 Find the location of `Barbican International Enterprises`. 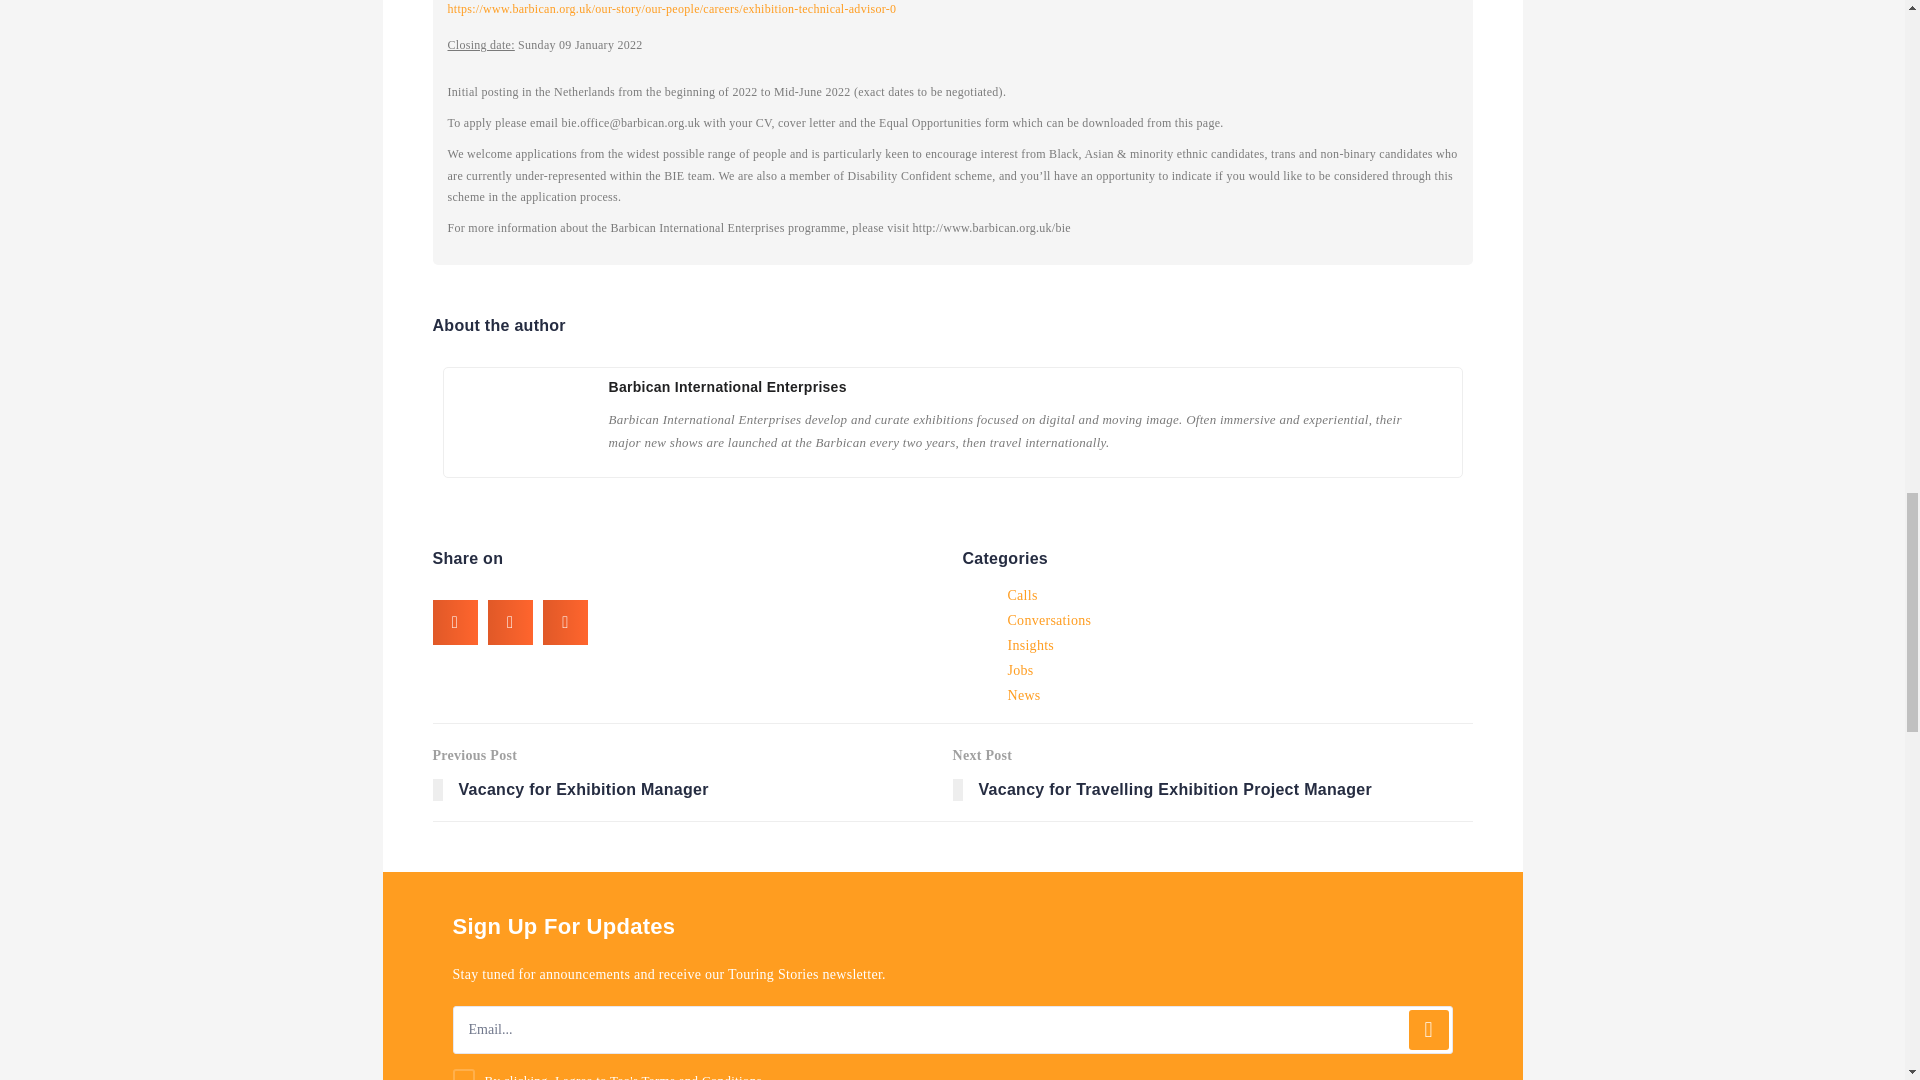

Barbican International Enterprises is located at coordinates (692, 772).